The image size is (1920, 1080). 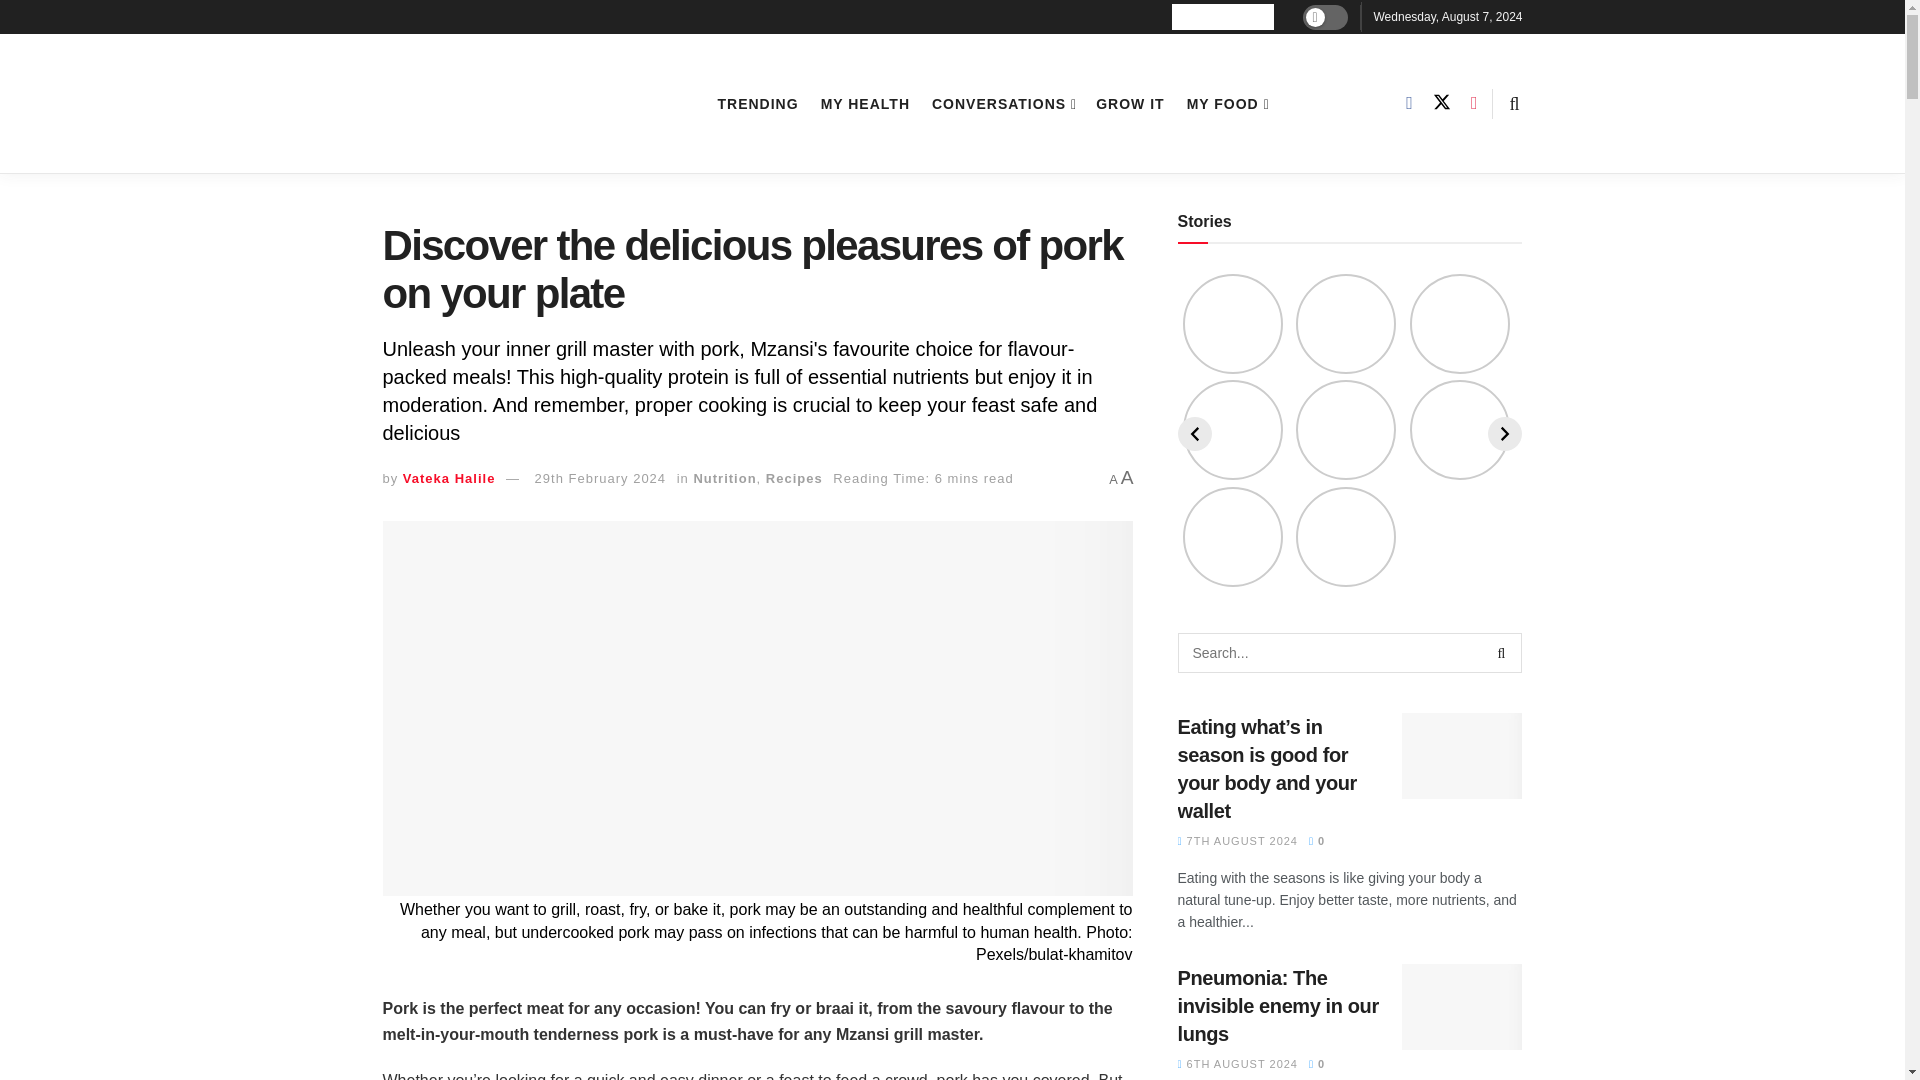 I want to click on MY FOOD, so click(x=1226, y=103).